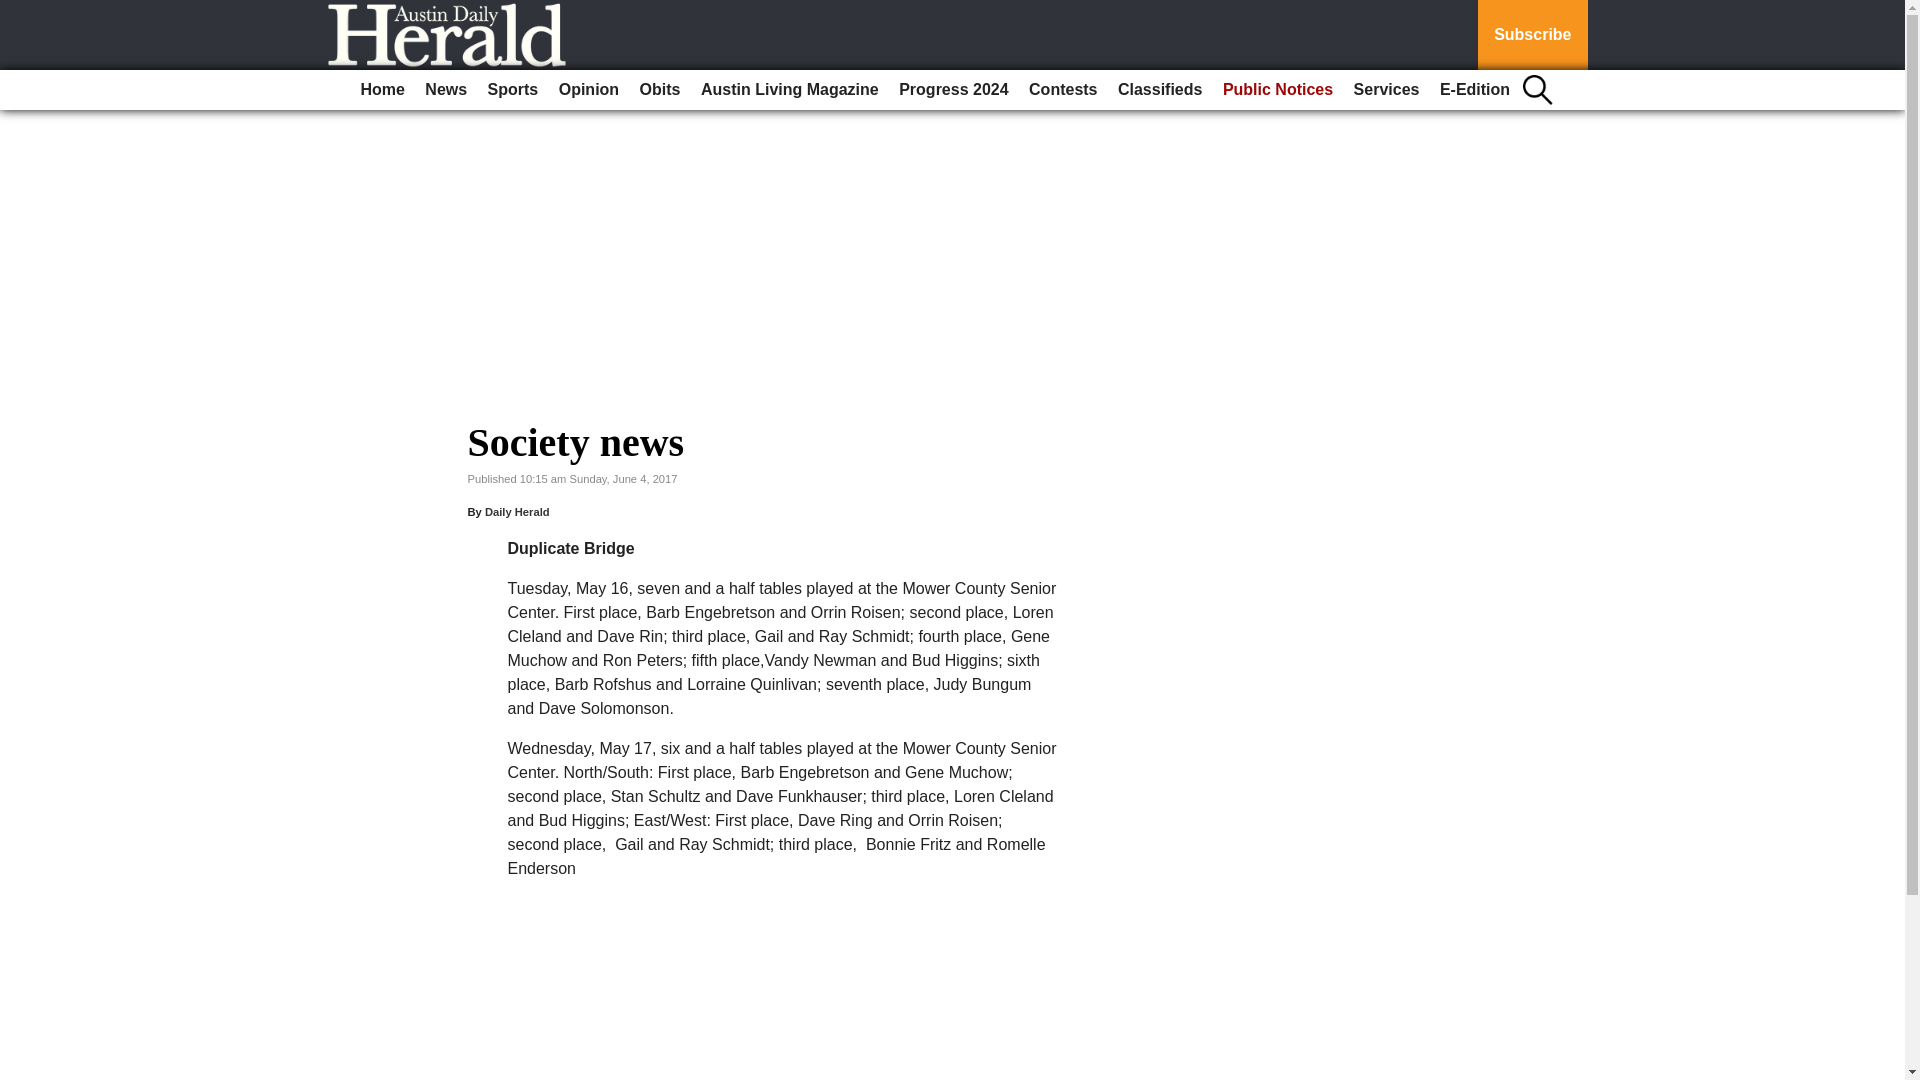  What do you see at coordinates (952, 90) in the screenshot?
I see `Progress 2024` at bounding box center [952, 90].